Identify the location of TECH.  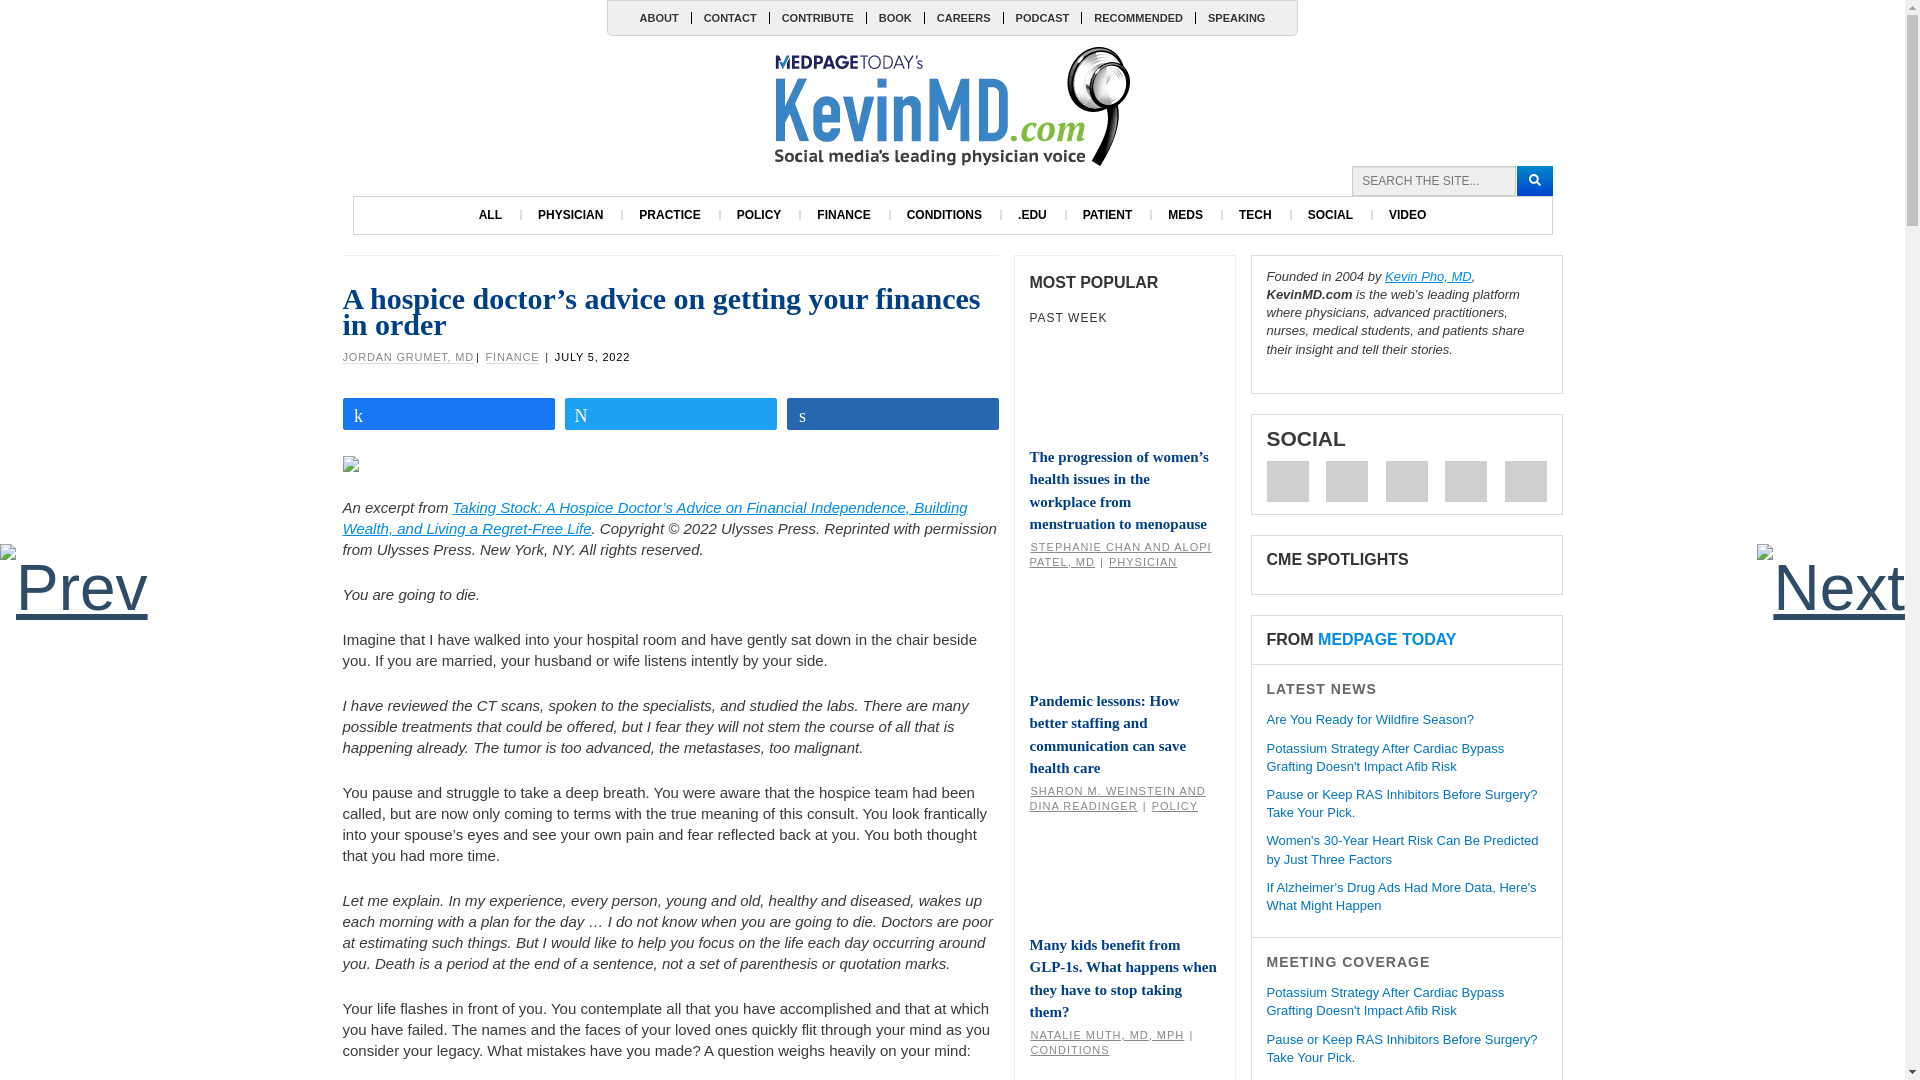
(1256, 215).